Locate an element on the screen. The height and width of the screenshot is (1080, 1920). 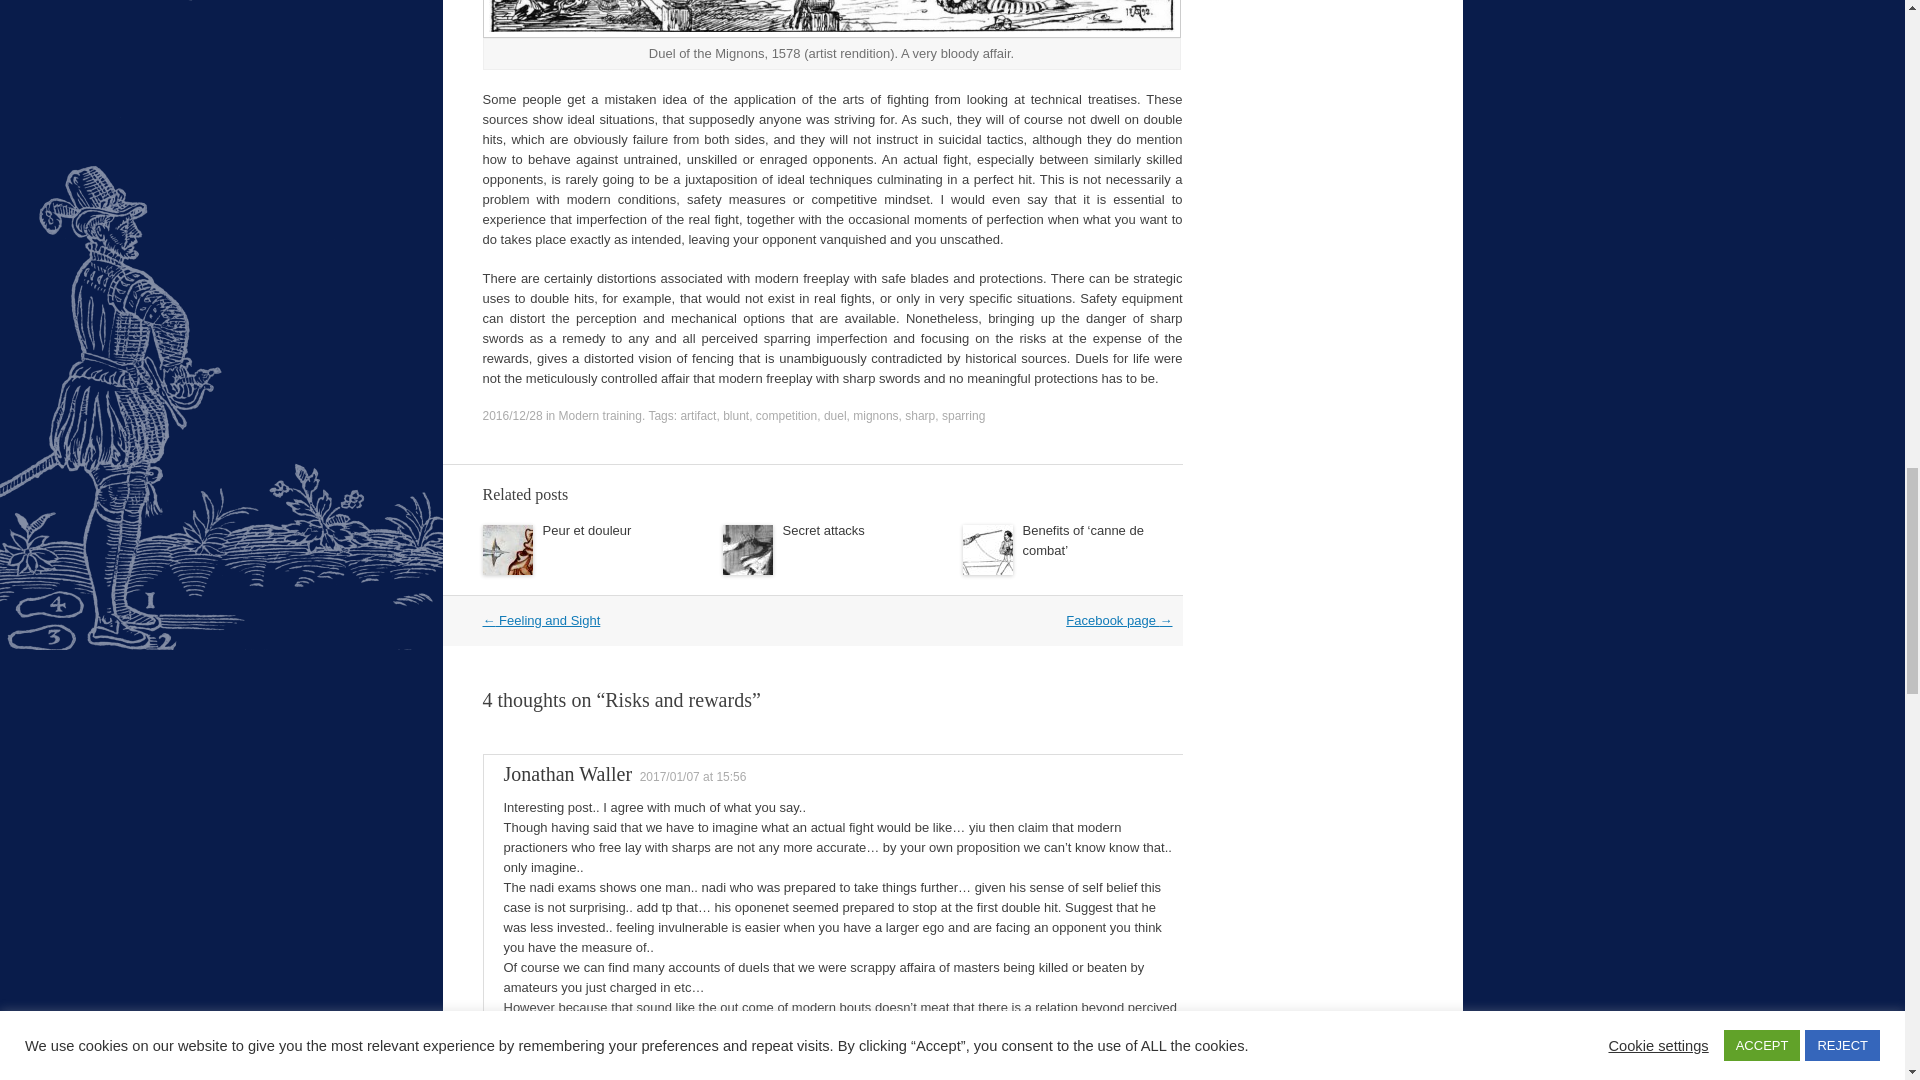
Permalink to Secret attacks is located at coordinates (822, 530).